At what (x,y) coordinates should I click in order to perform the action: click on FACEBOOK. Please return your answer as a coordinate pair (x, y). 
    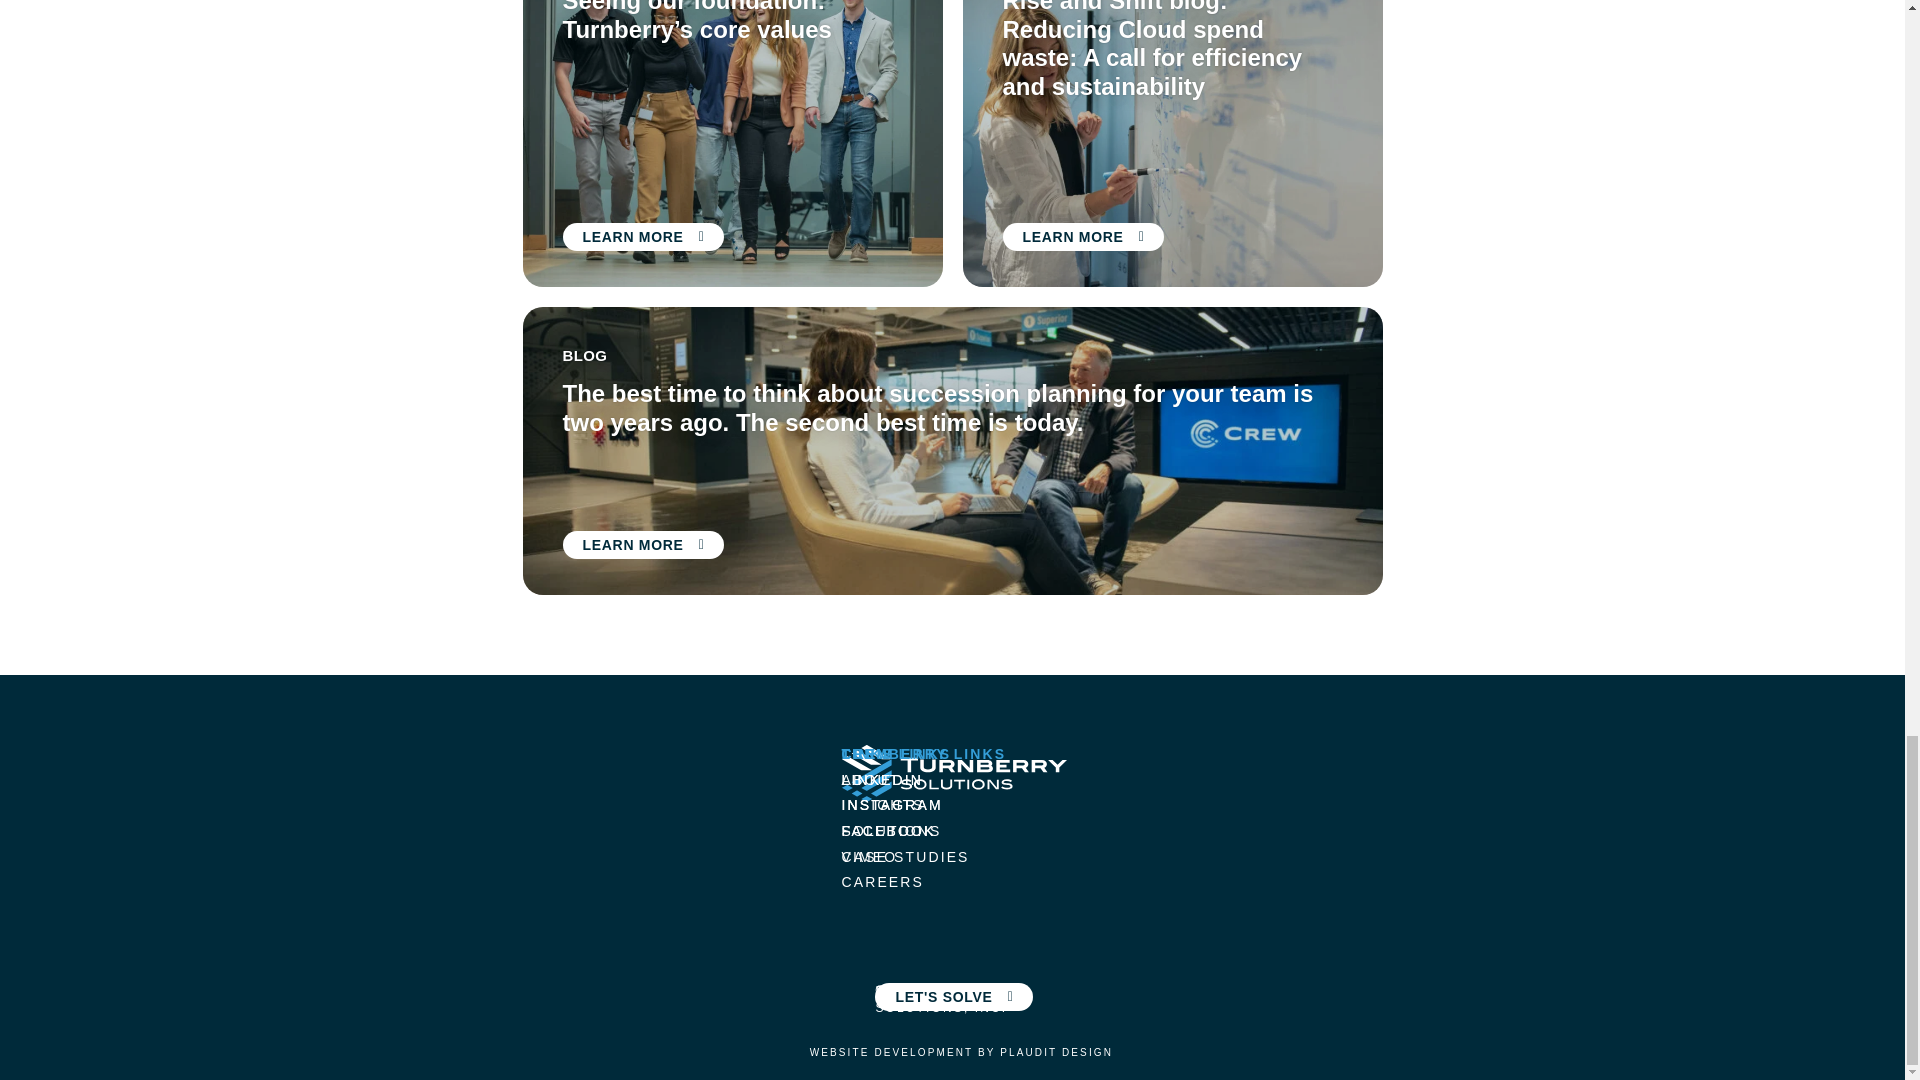
    Looking at the image, I should click on (889, 830).